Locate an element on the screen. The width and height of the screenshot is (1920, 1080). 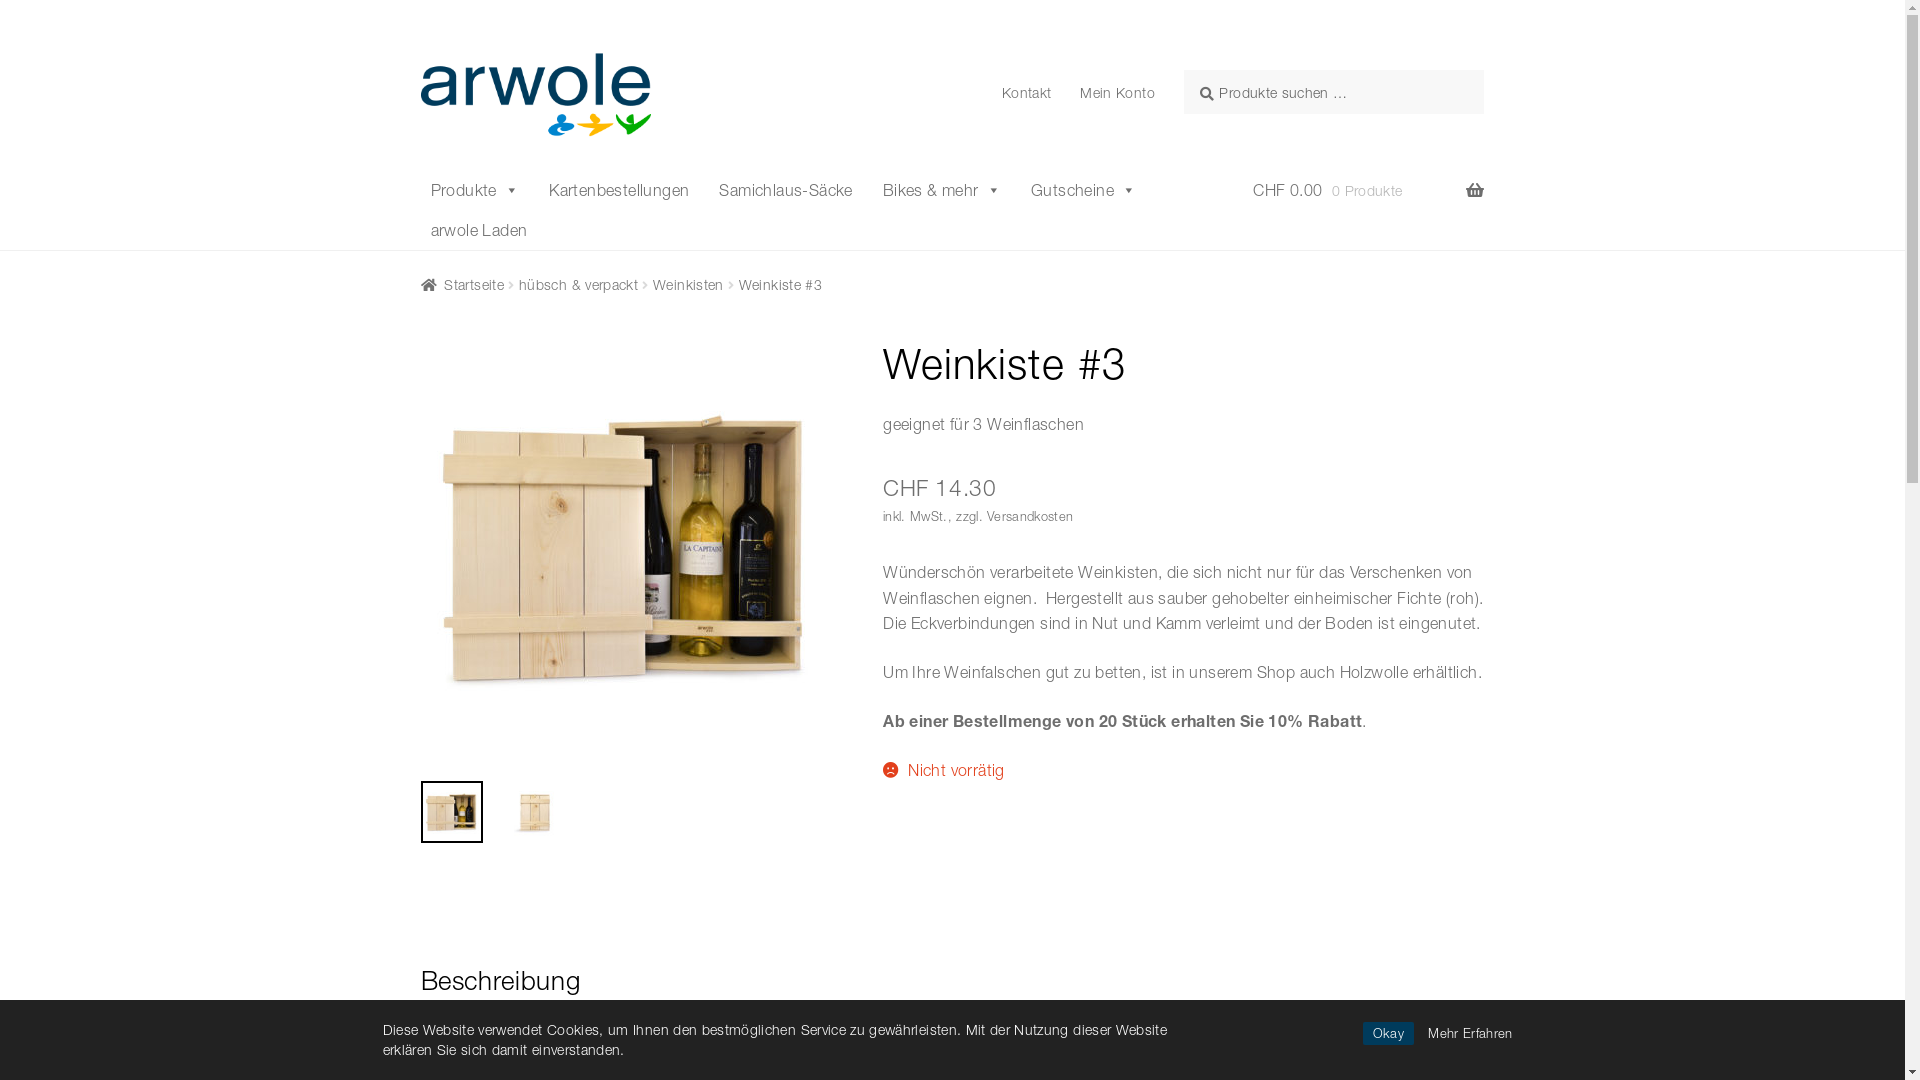
CHF 0.00 0 Produkte is located at coordinates (1368, 191).